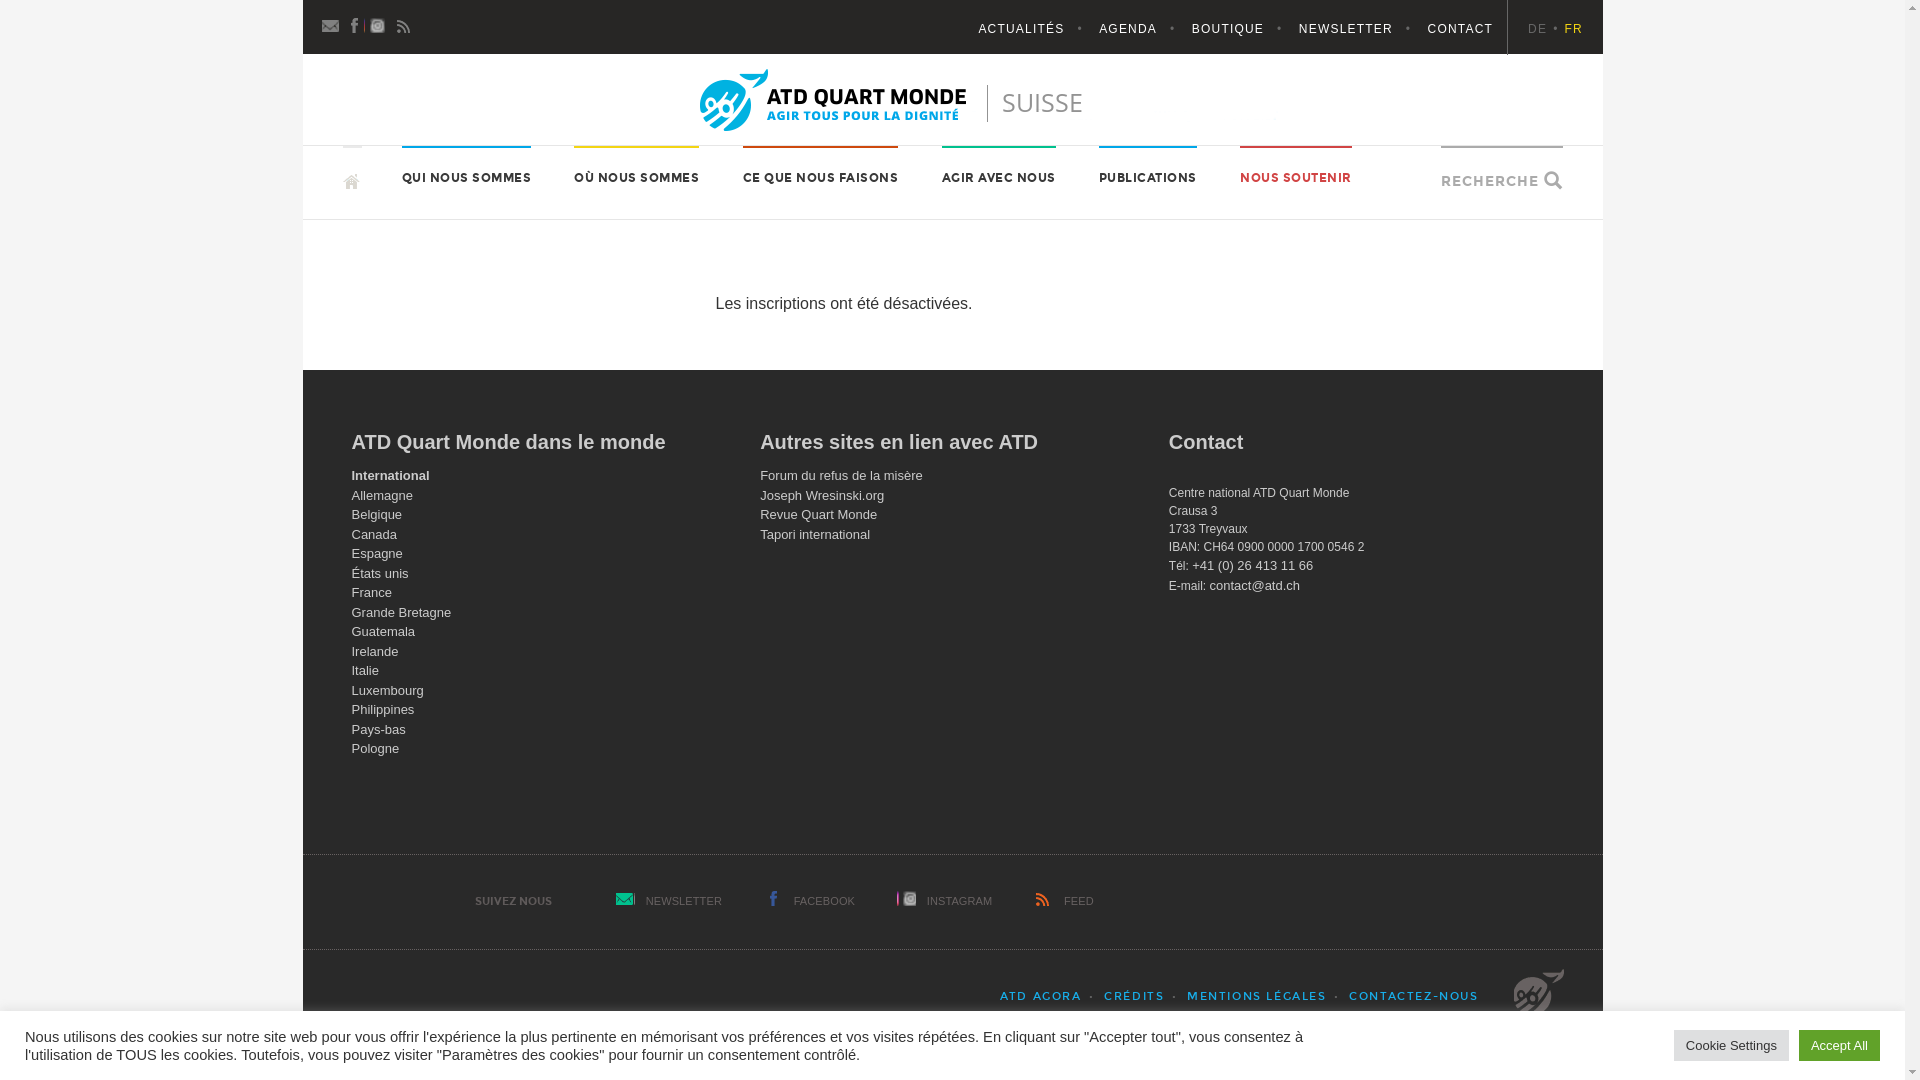  I want to click on  , so click(352, 172).